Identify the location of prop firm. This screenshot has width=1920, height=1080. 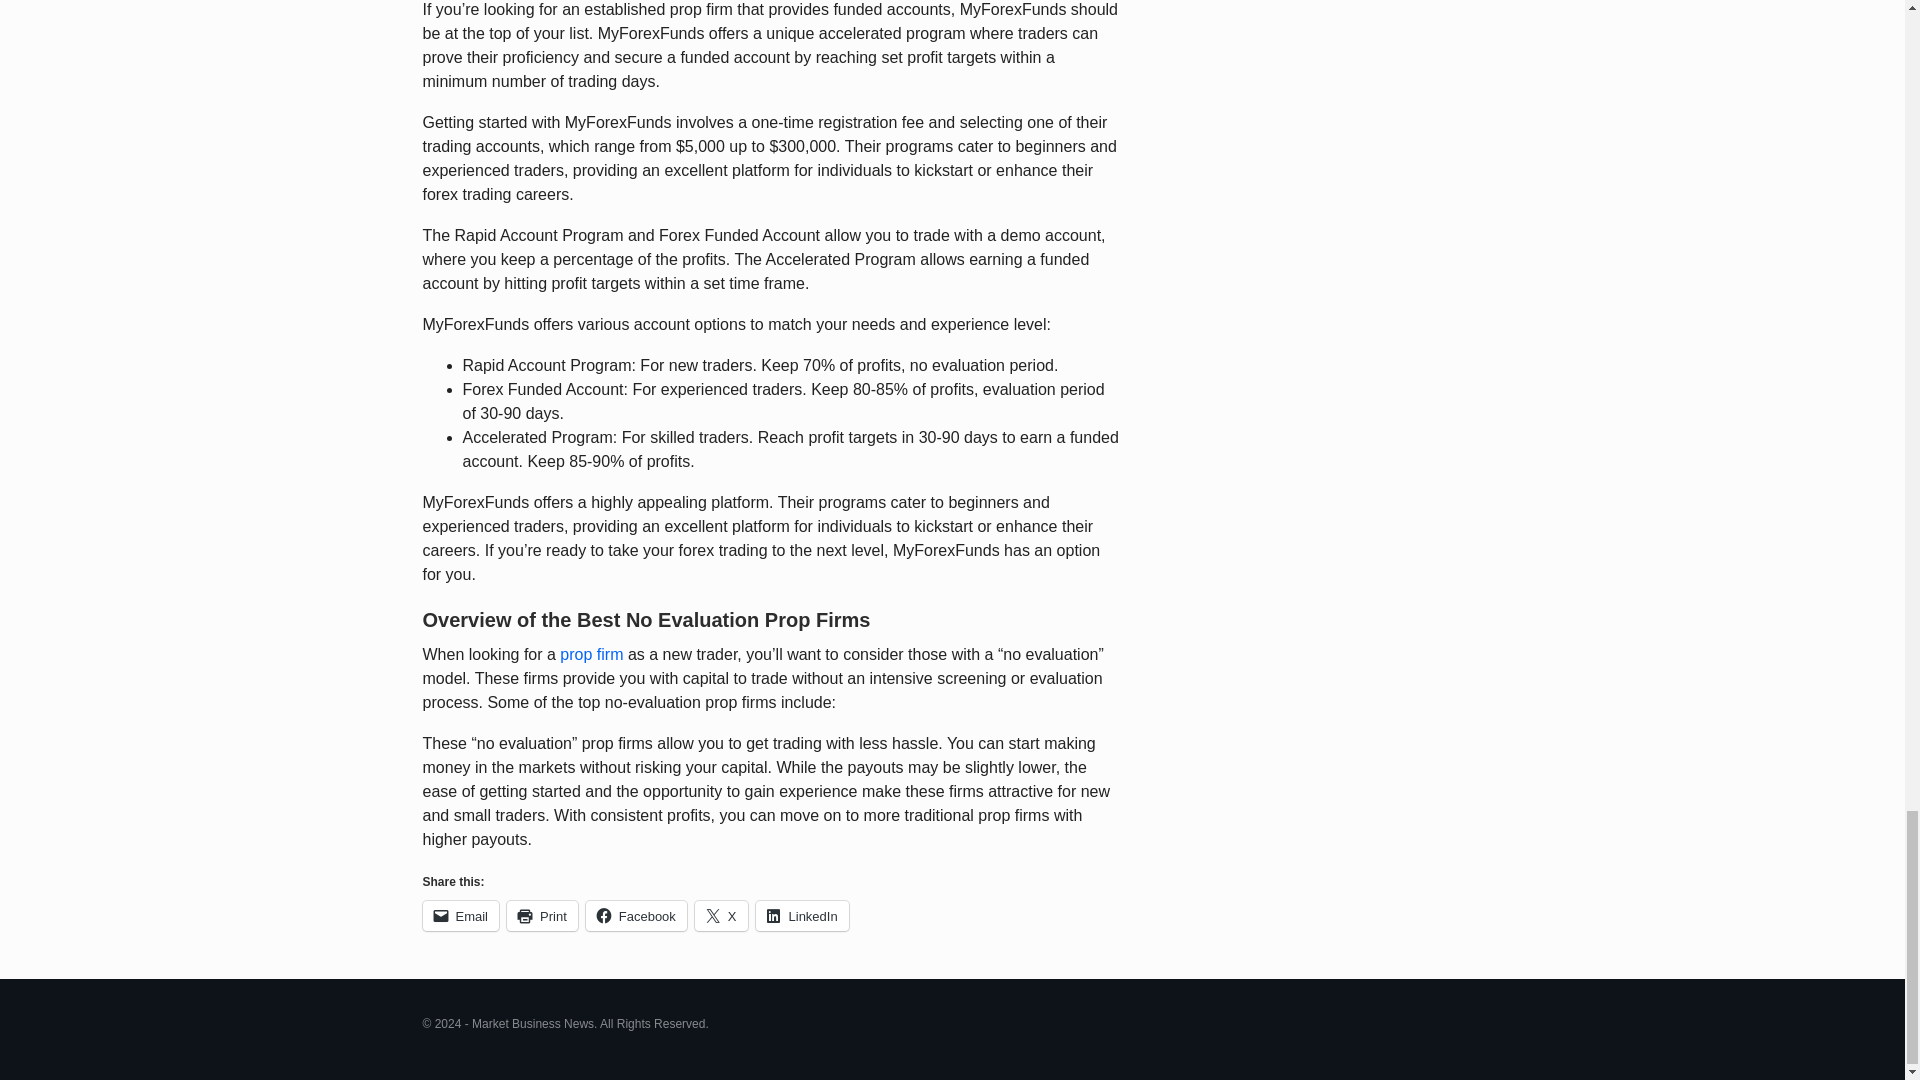
(591, 654).